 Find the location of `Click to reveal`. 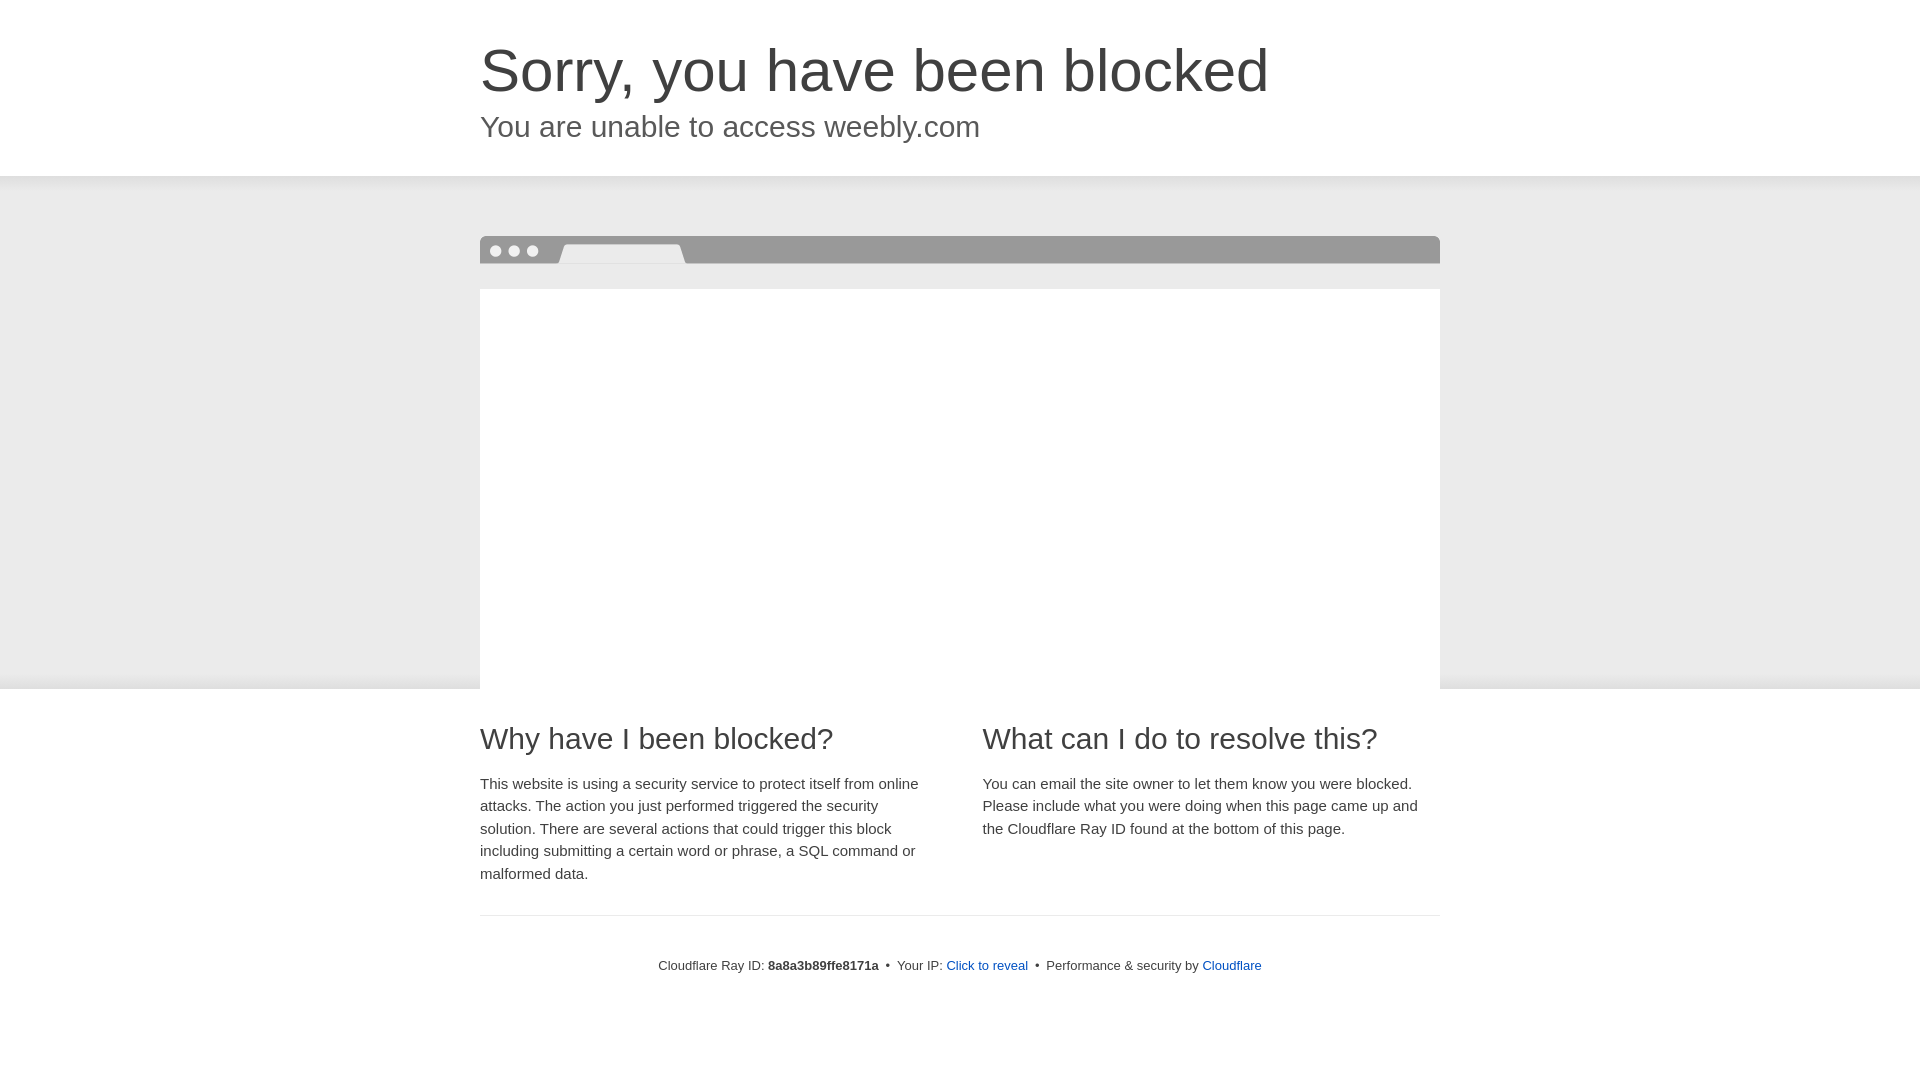

Click to reveal is located at coordinates (986, 966).